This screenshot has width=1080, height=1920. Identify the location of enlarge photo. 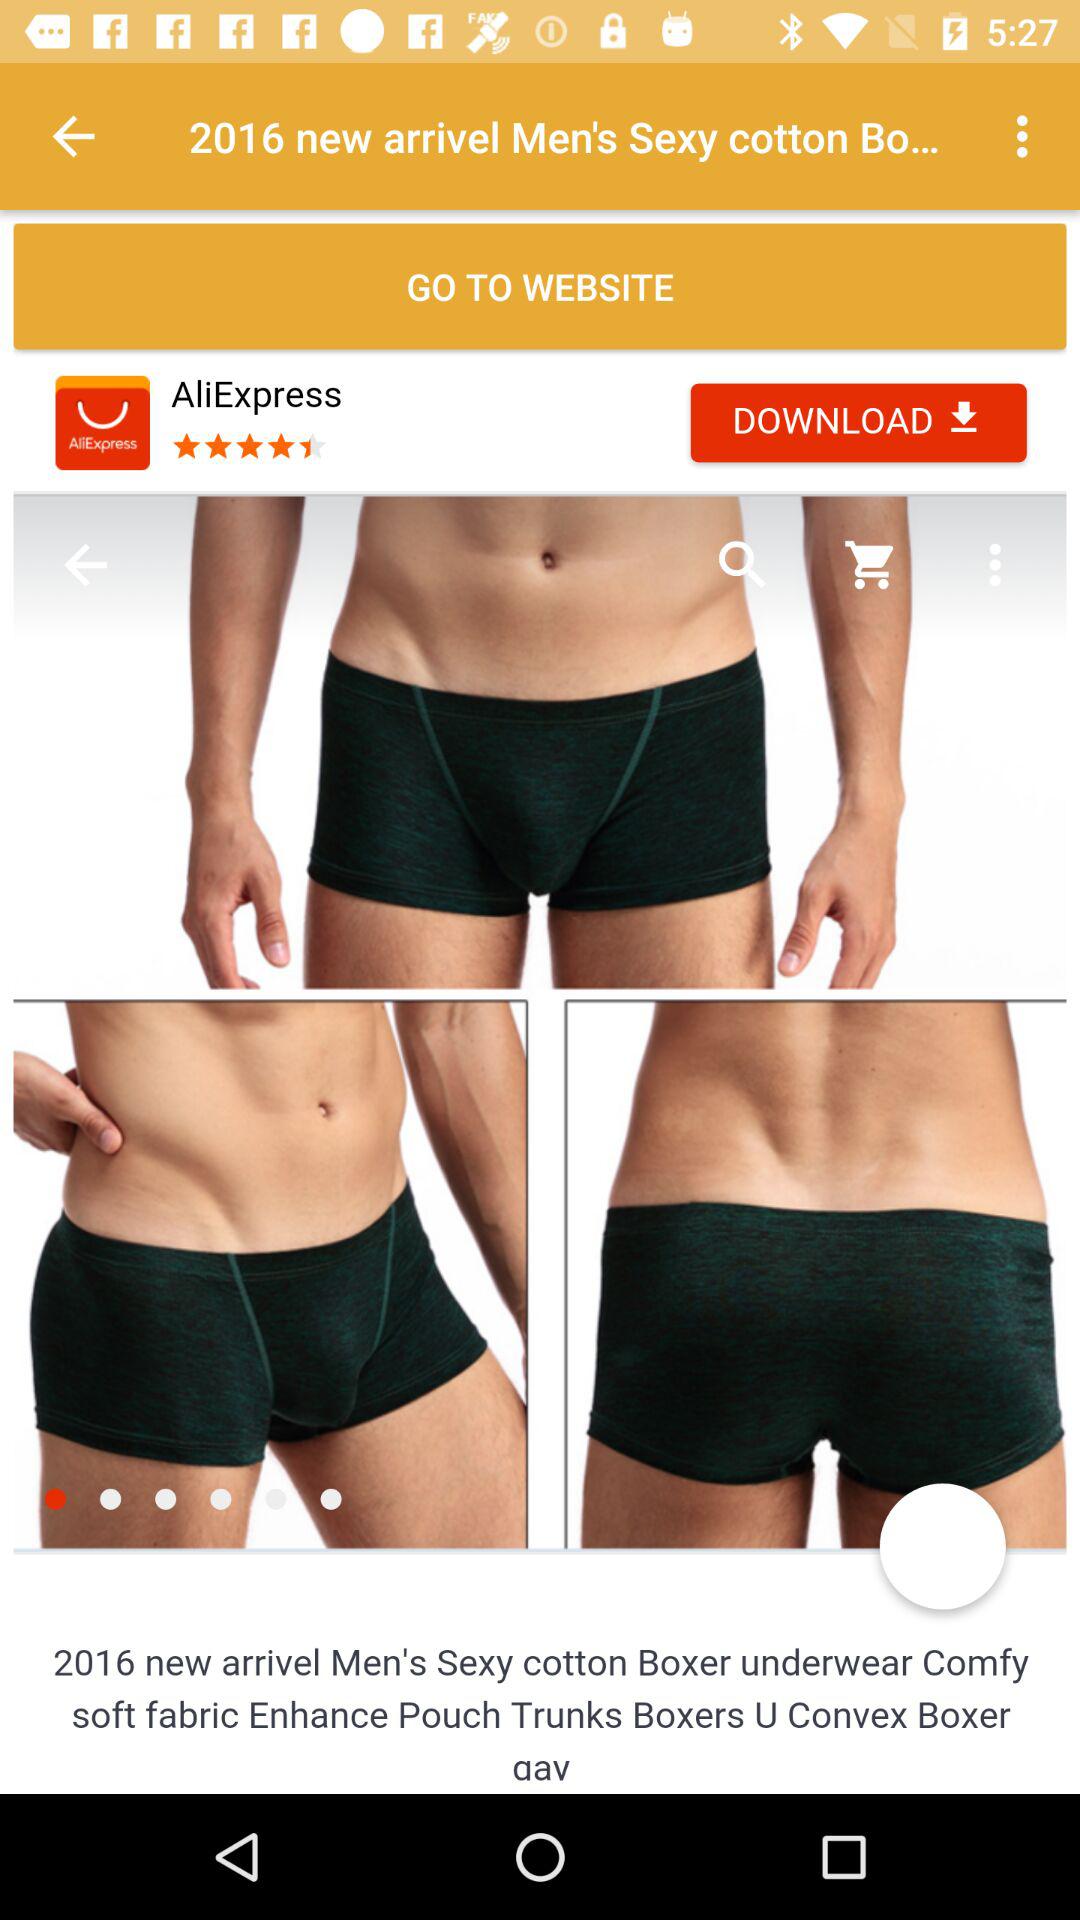
(540, 1067).